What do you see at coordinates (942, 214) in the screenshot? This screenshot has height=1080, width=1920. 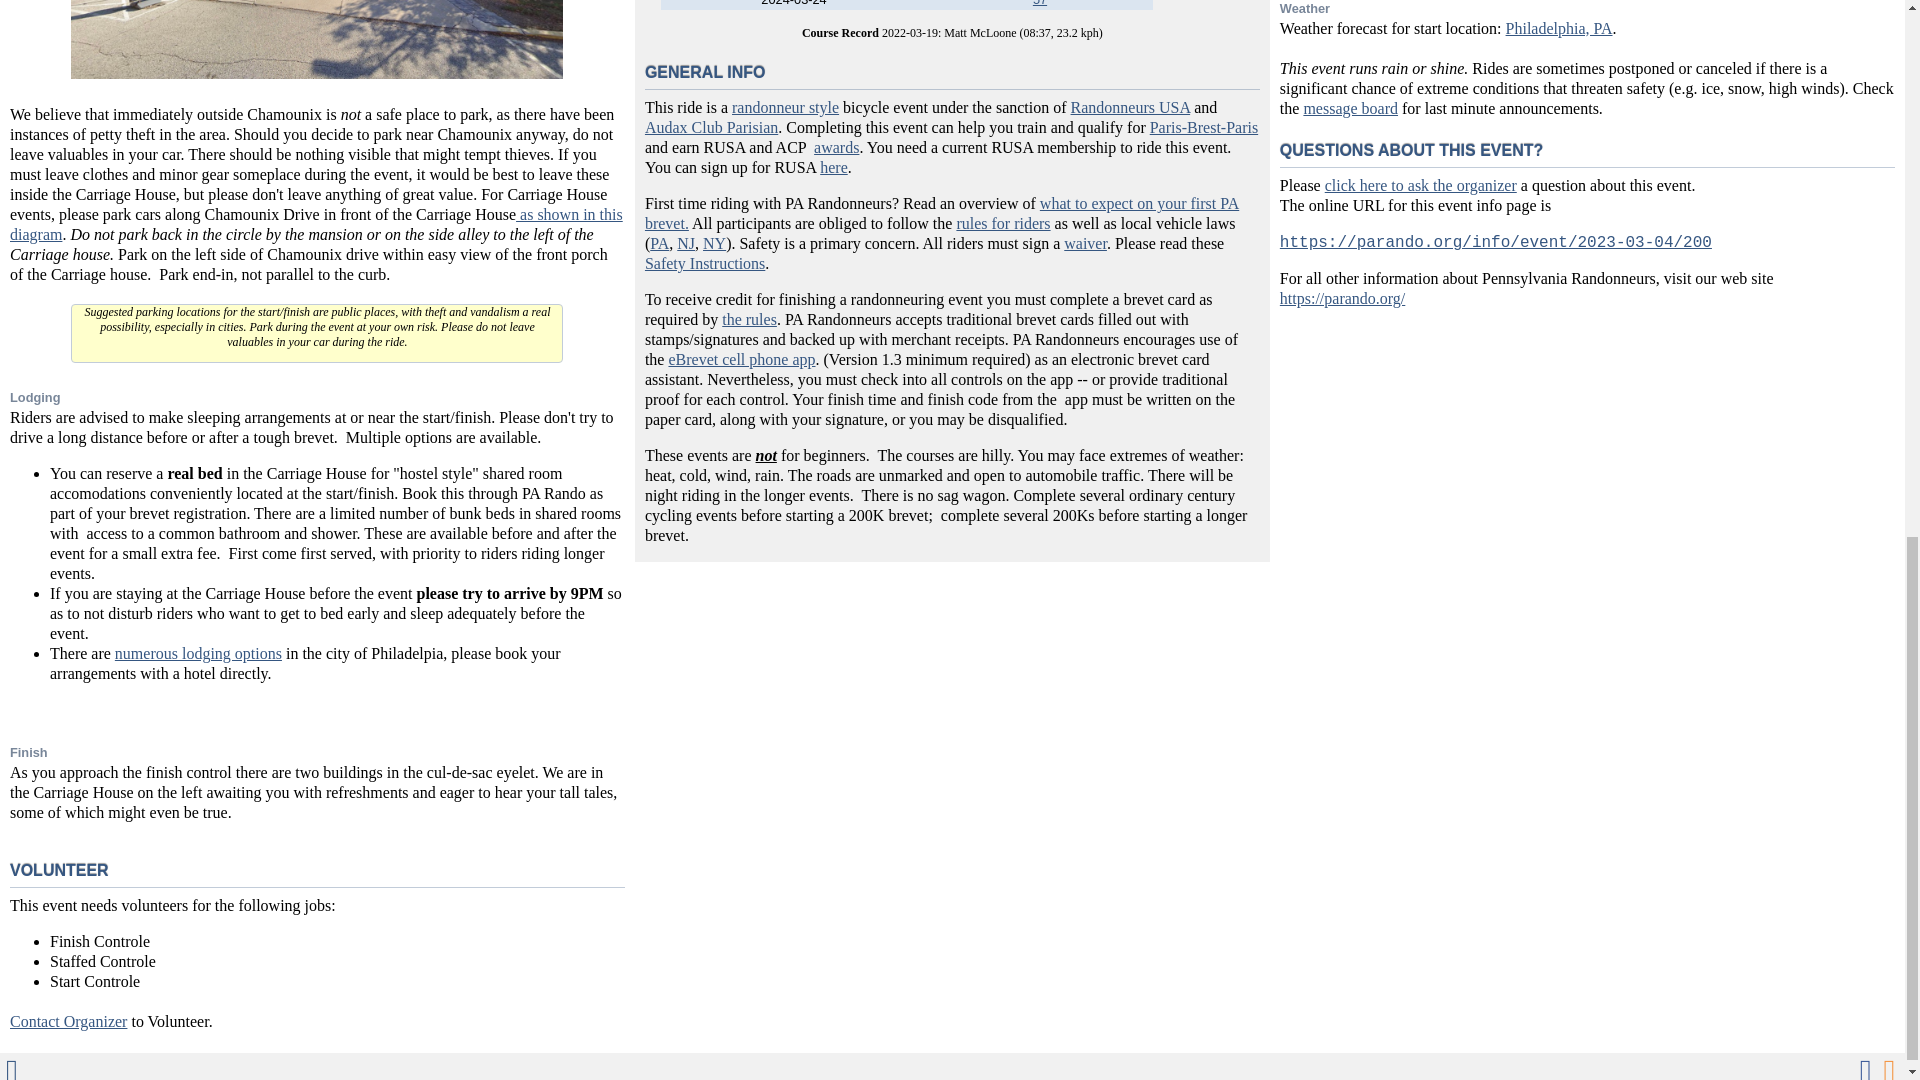 I see `what to expect on your first PA brevet.` at bounding box center [942, 214].